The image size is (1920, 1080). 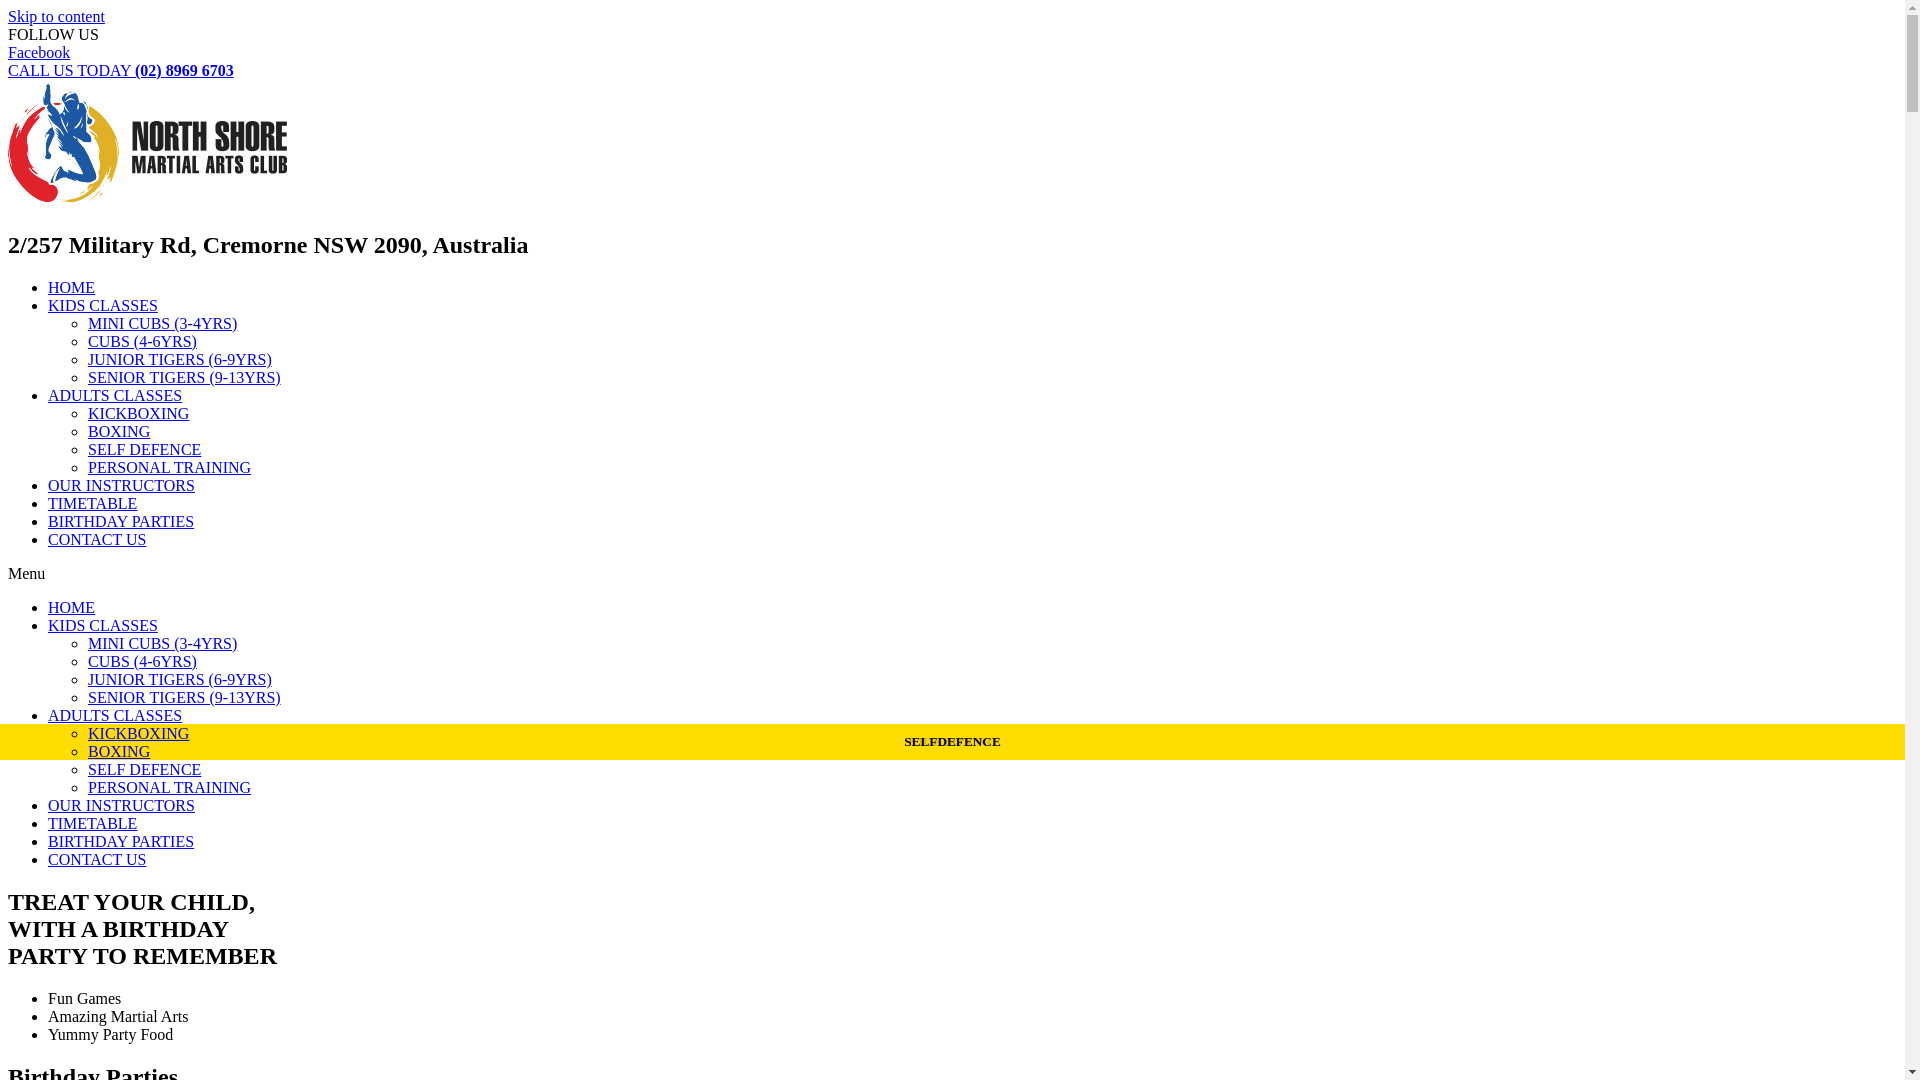 I want to click on HOME, so click(x=72, y=288).